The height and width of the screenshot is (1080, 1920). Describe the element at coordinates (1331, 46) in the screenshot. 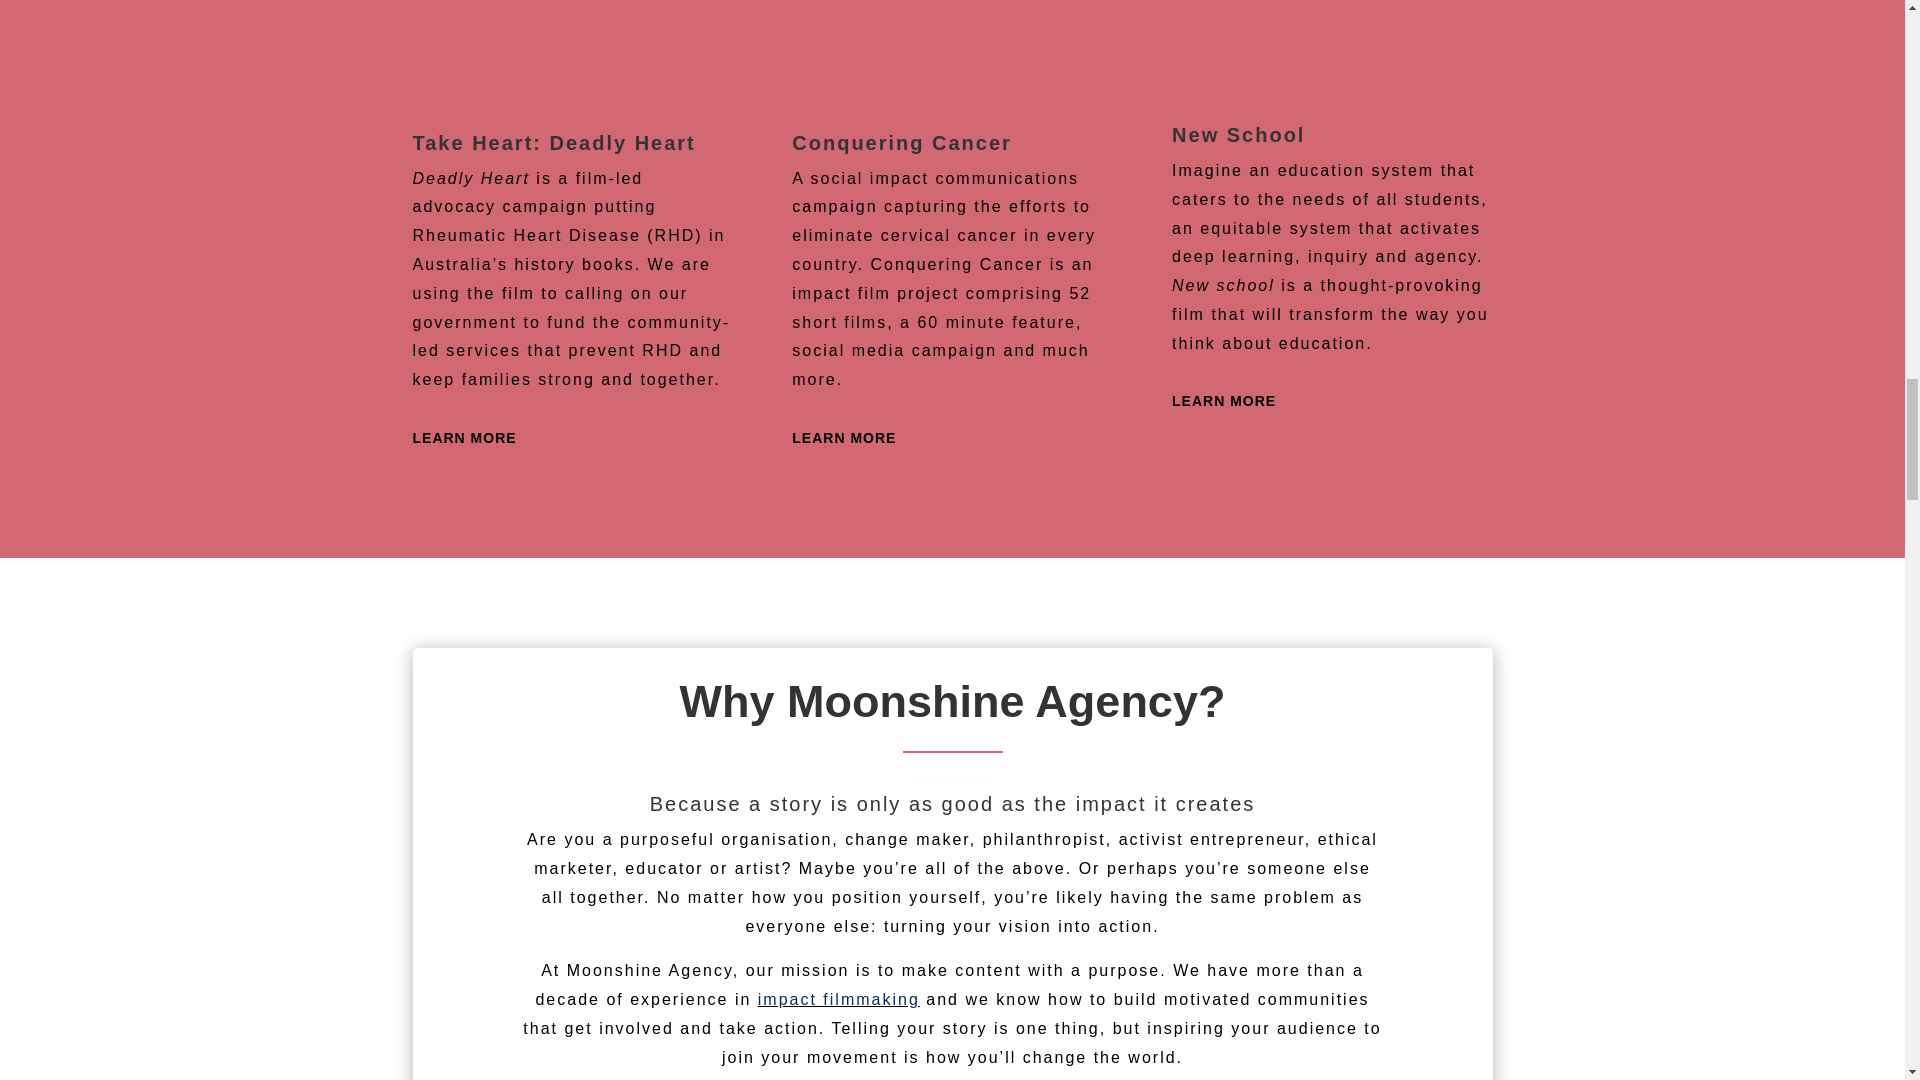

I see `Moonshine-Agency-` at that location.